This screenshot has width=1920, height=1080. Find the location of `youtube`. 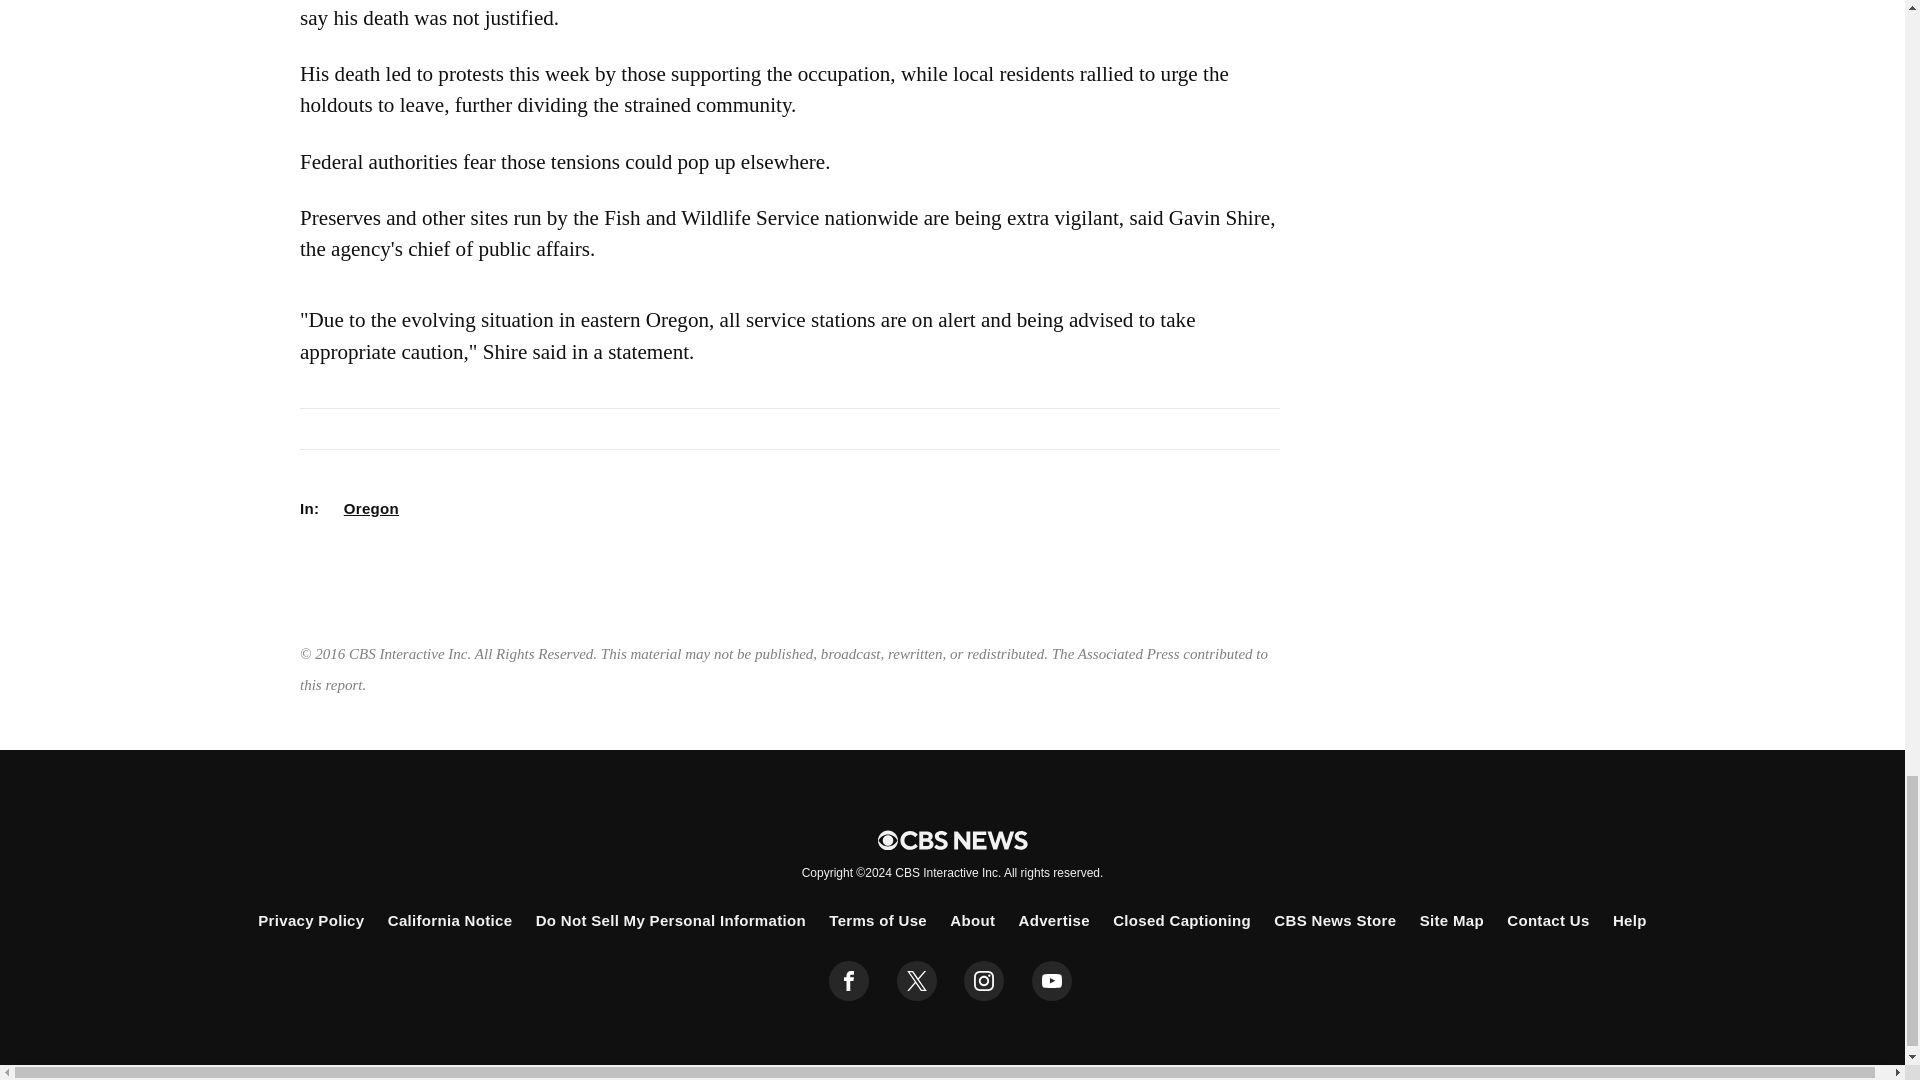

youtube is located at coordinates (1052, 981).